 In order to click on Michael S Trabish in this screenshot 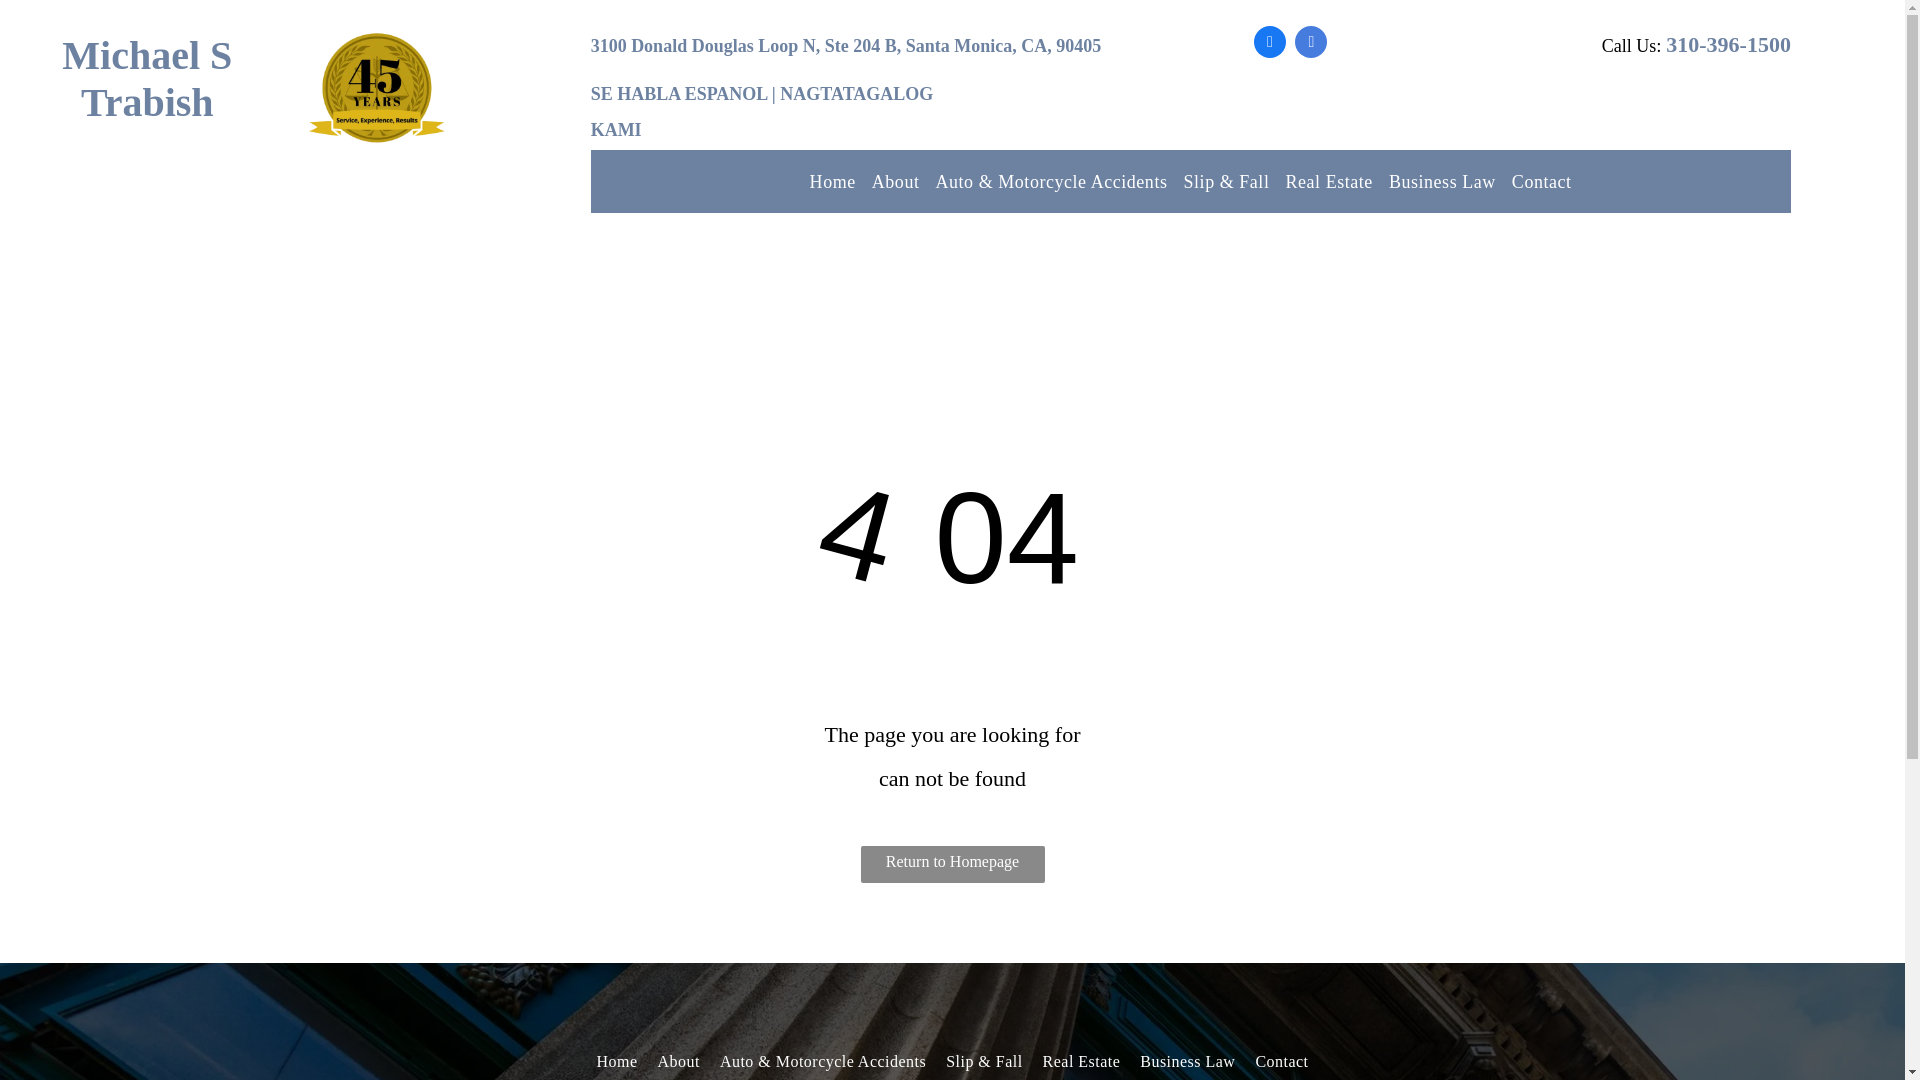, I will do `click(146, 79)`.